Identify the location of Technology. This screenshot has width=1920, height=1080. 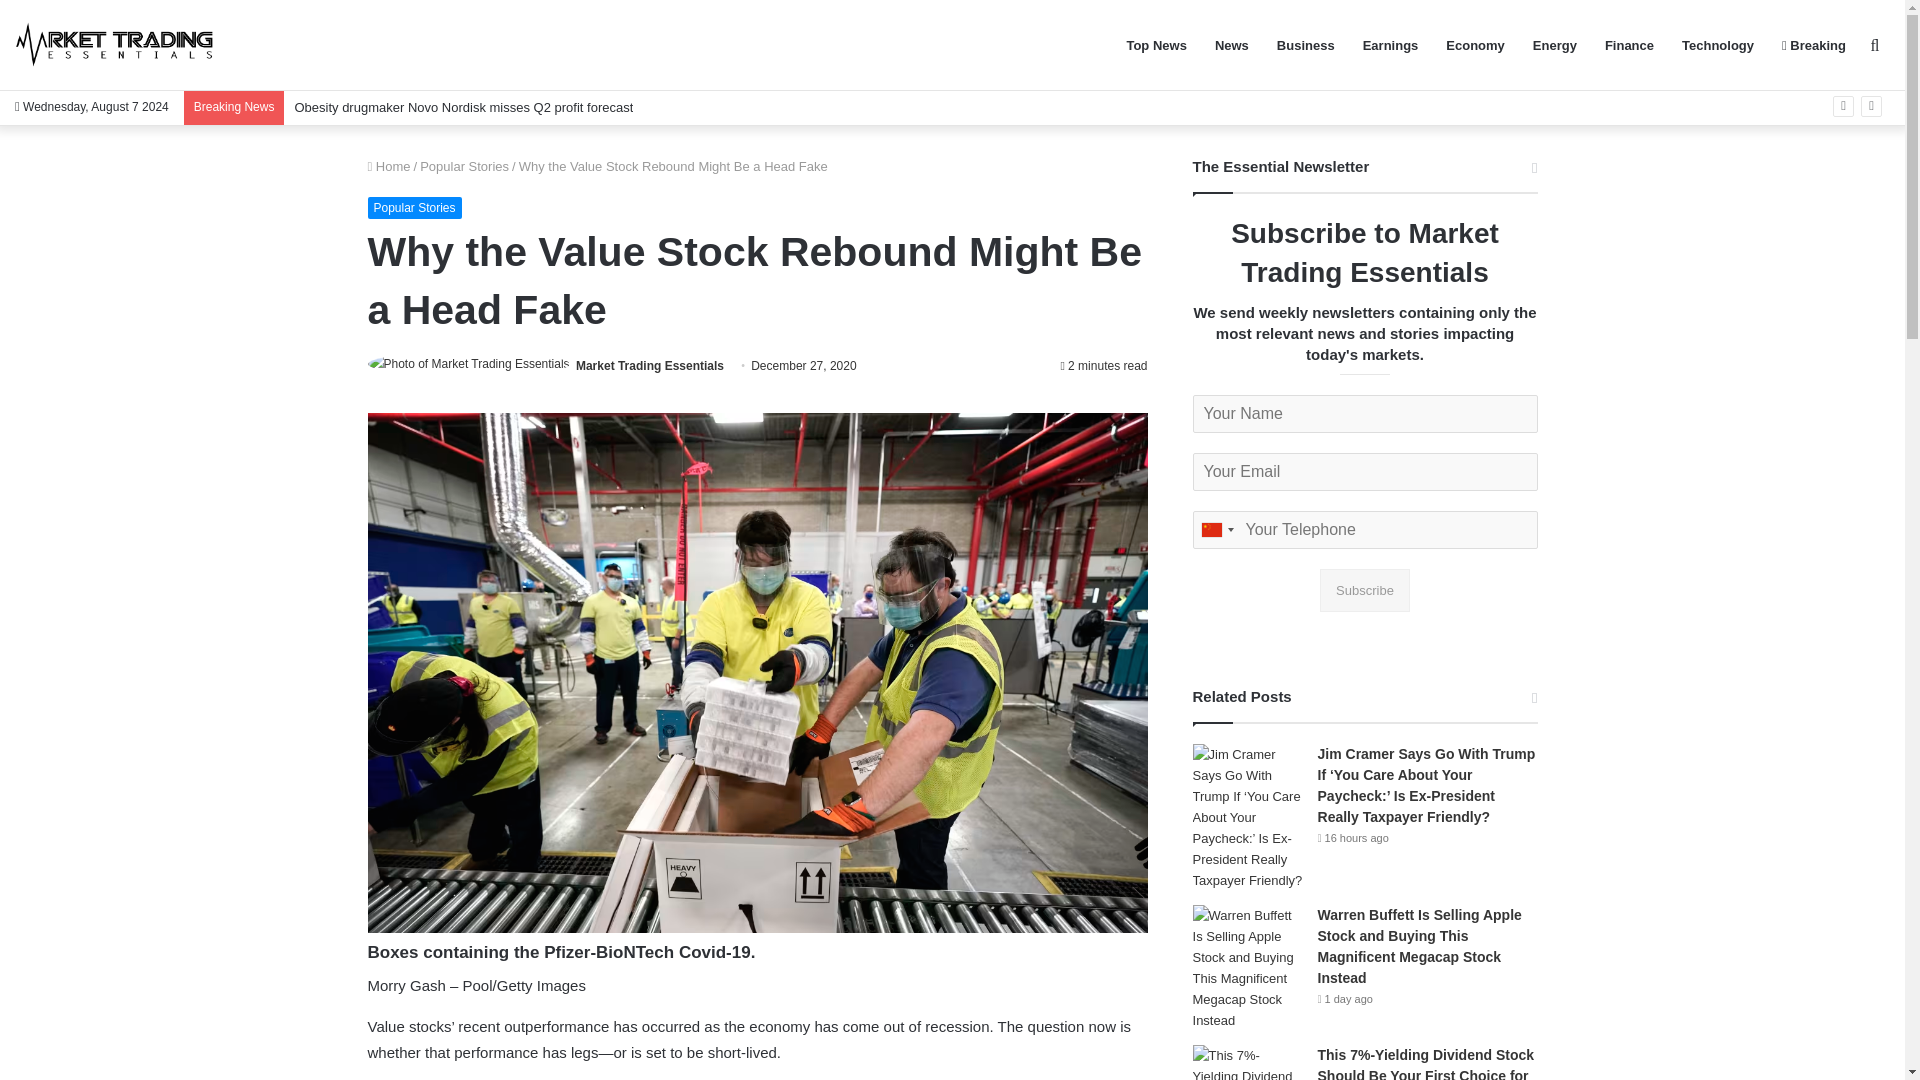
(1718, 45).